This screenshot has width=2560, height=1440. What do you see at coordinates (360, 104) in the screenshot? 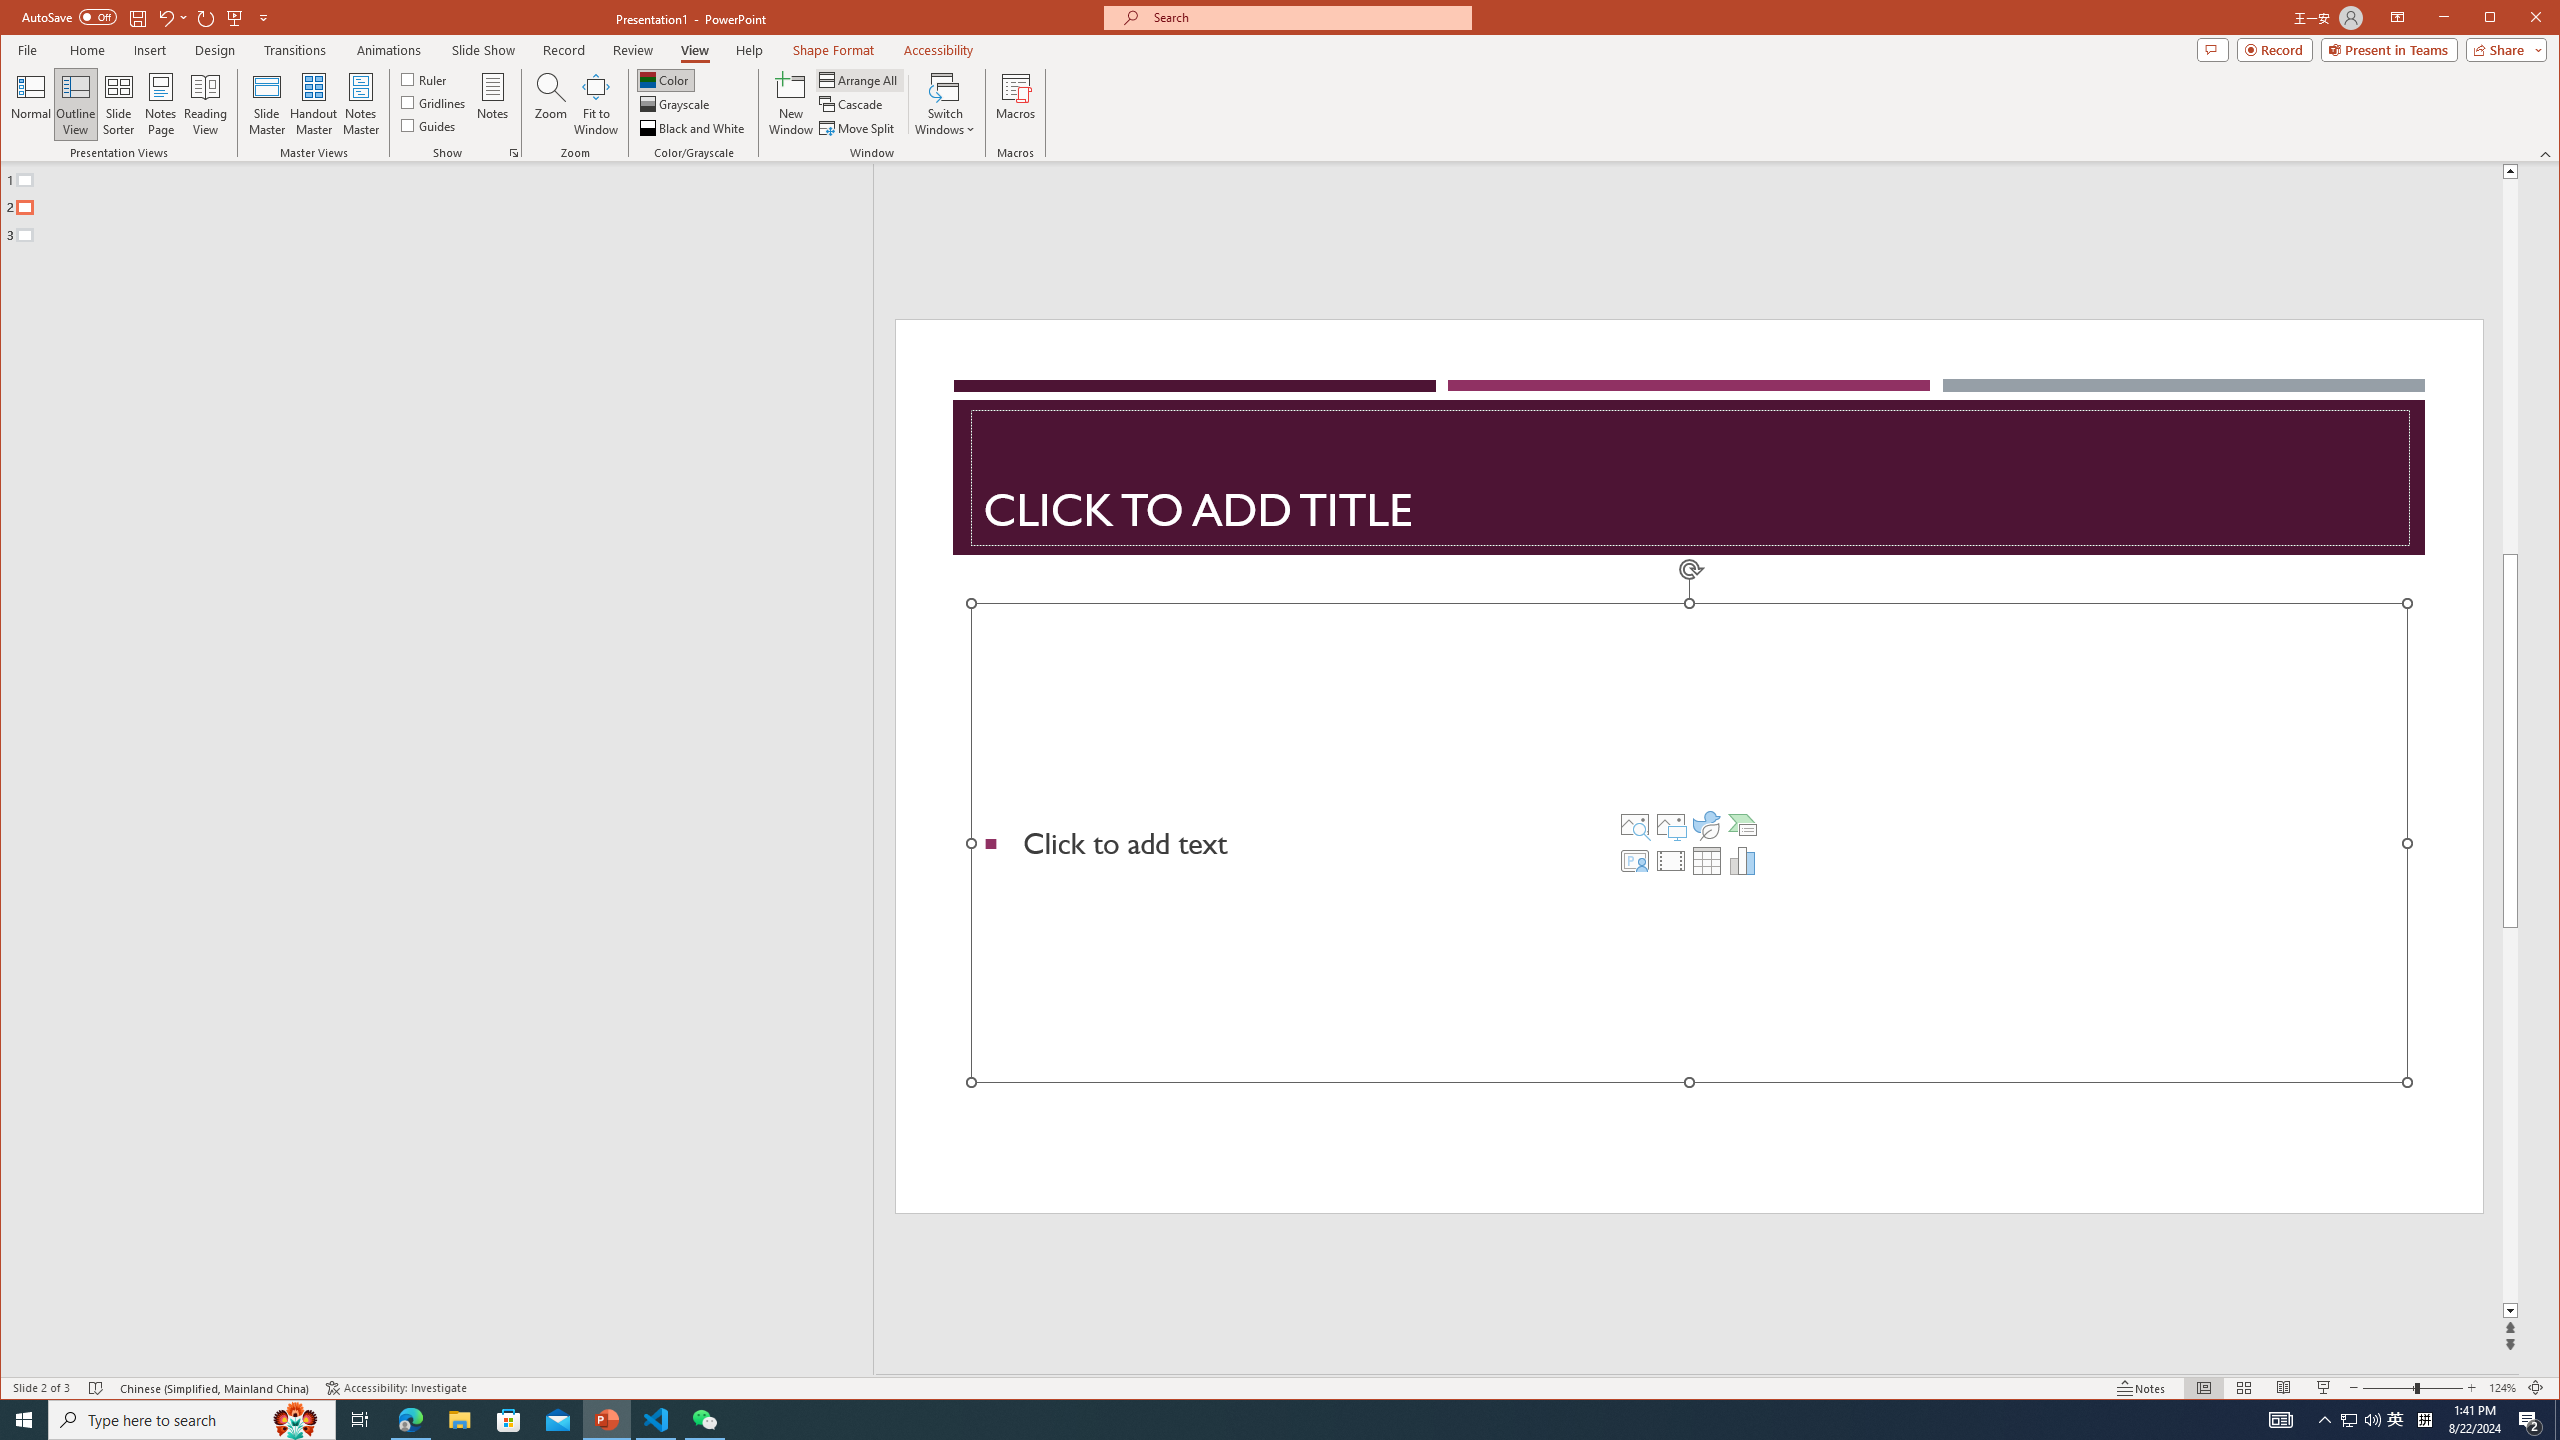
I see `Notes Master` at bounding box center [360, 104].